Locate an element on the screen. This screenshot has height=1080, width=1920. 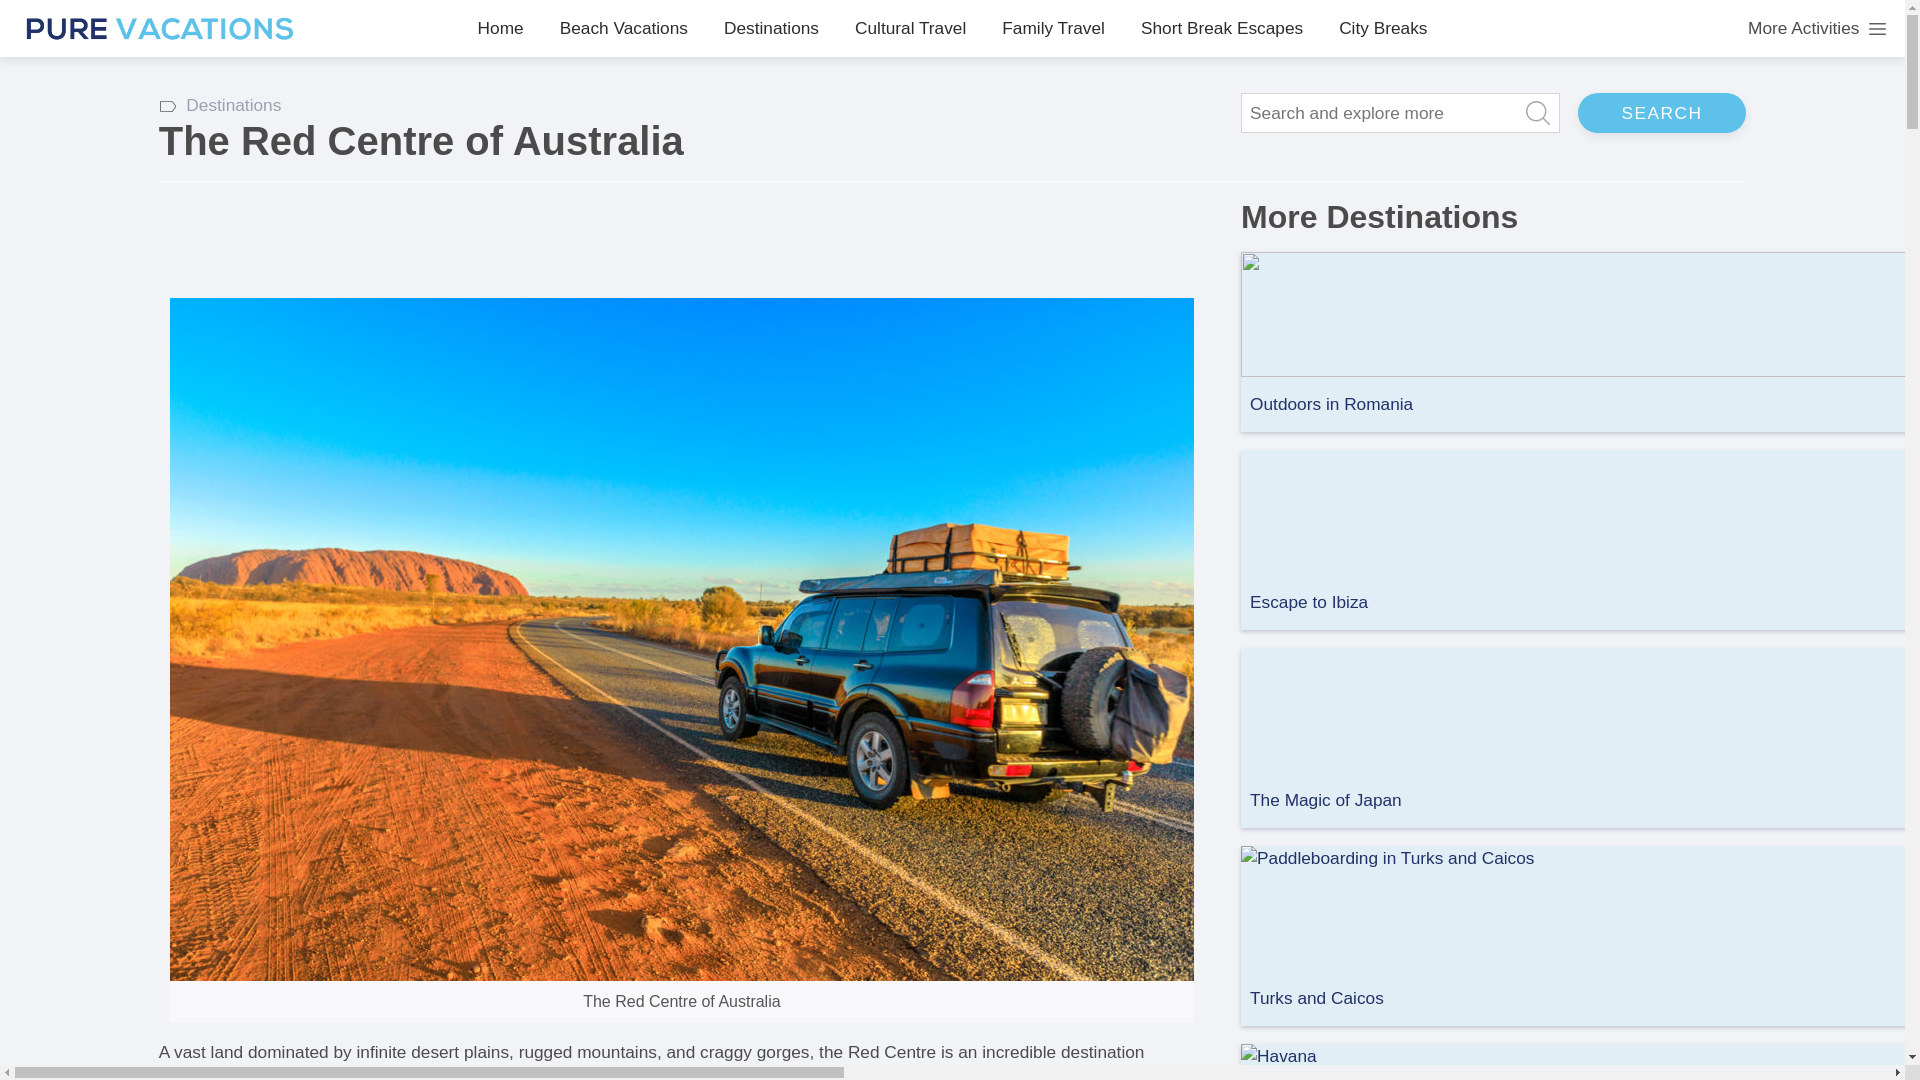
Family Travel is located at coordinates (1054, 28).